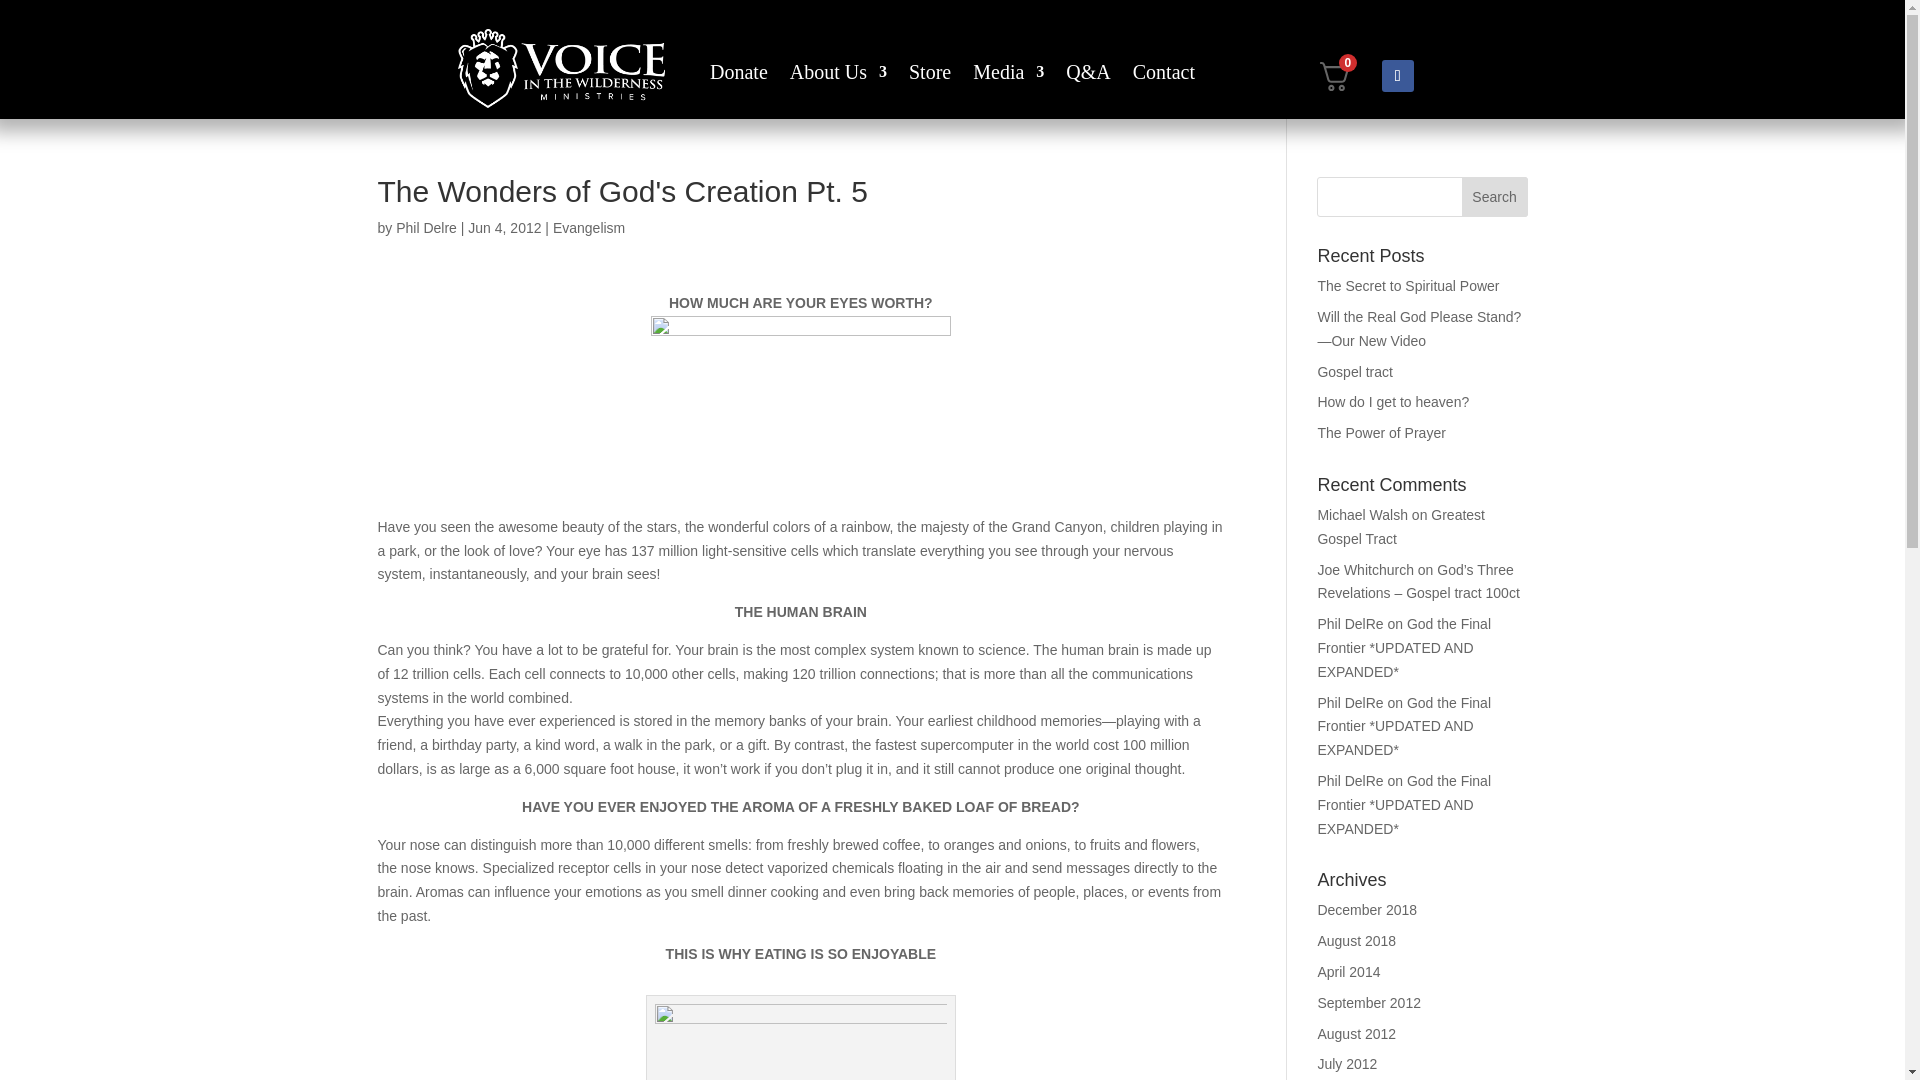  Describe the element at coordinates (929, 76) in the screenshot. I see `Store` at that location.